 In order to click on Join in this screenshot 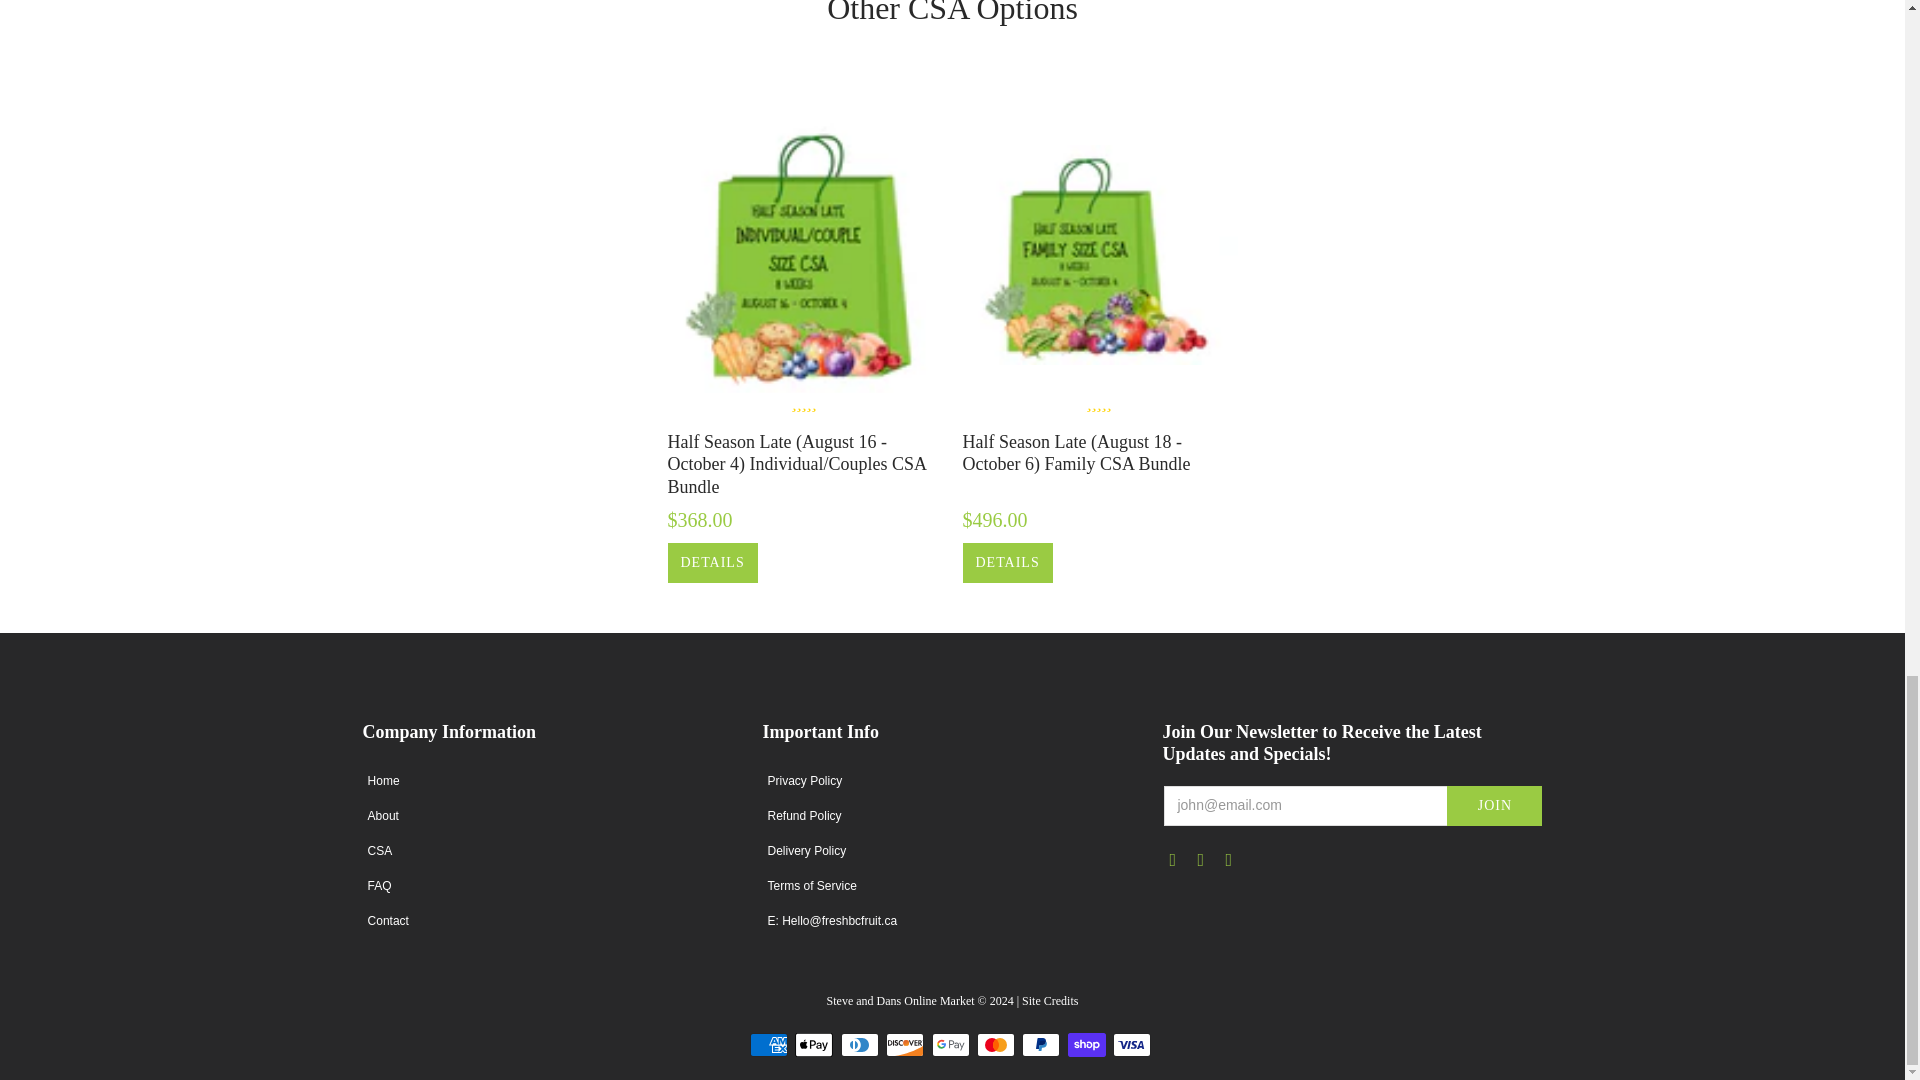, I will do `click(1494, 806)`.